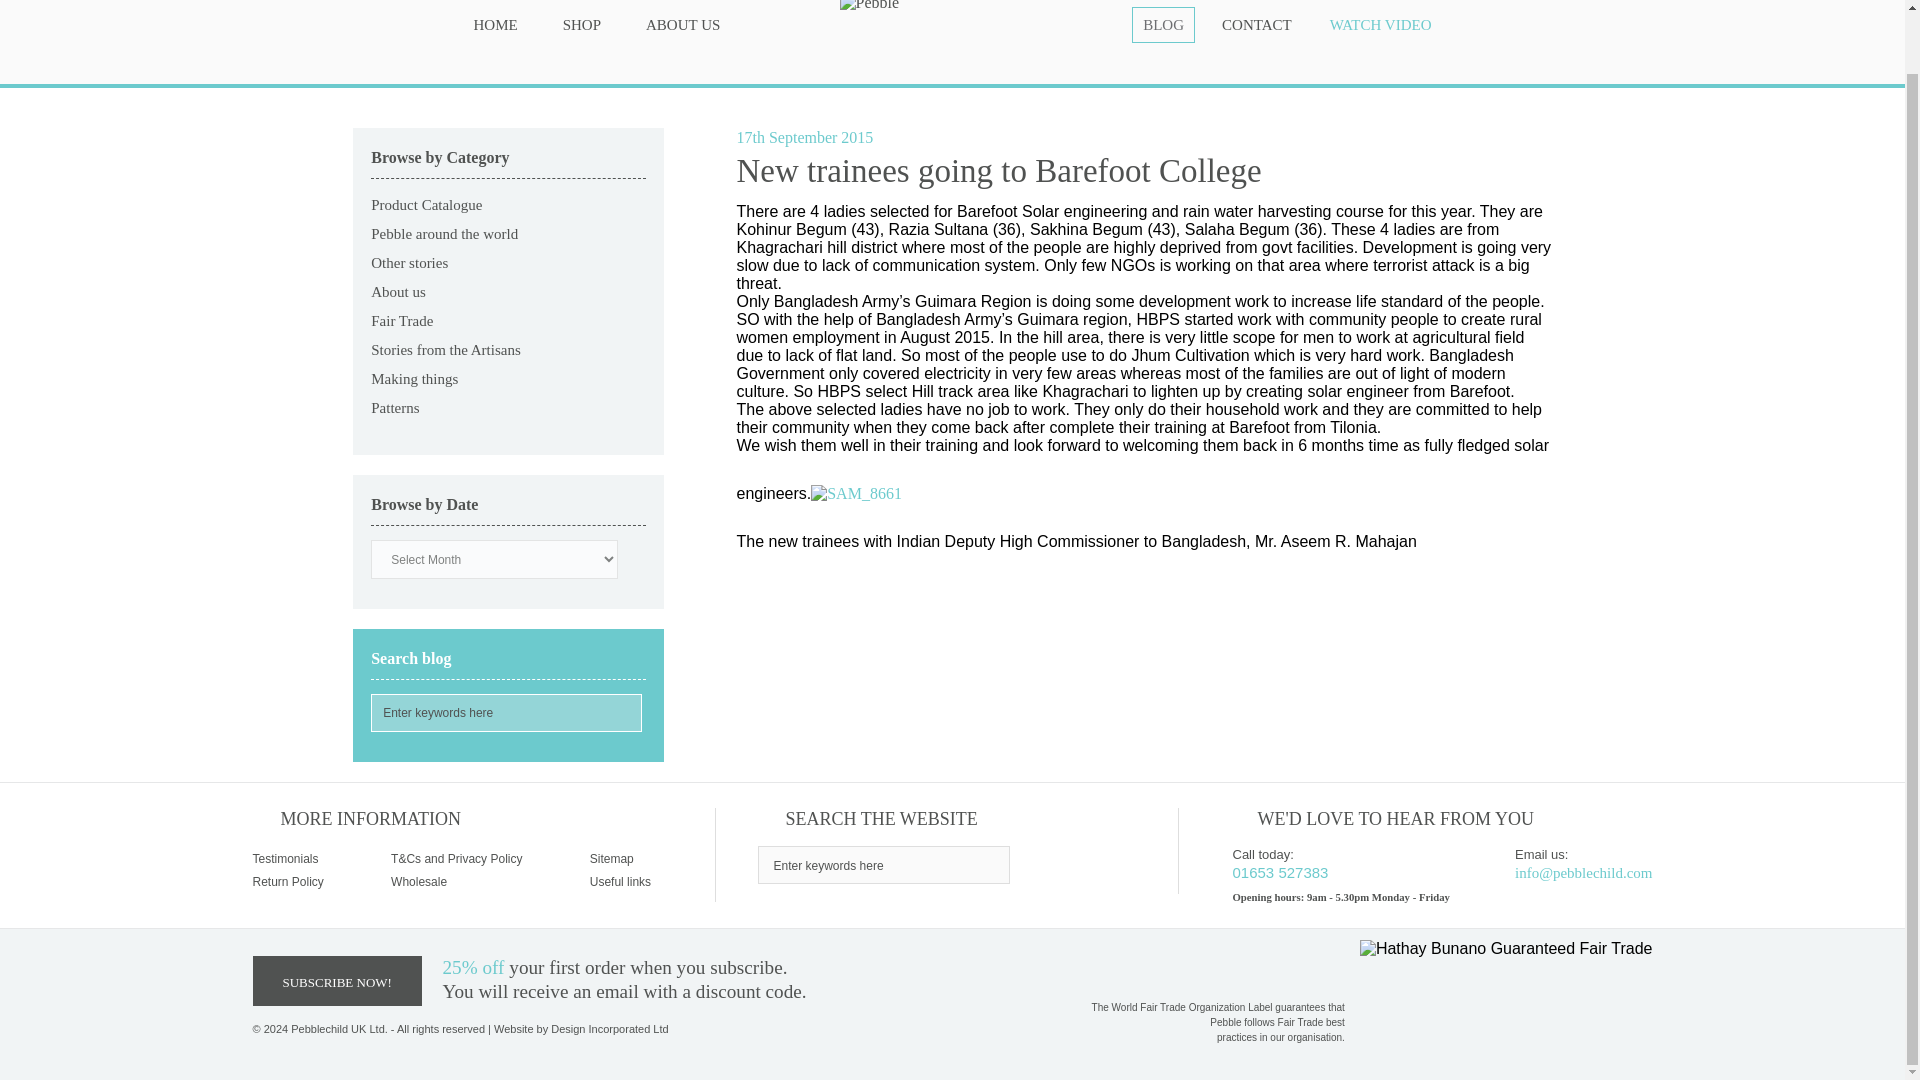  I want to click on WATCH VIDEO, so click(1381, 24).